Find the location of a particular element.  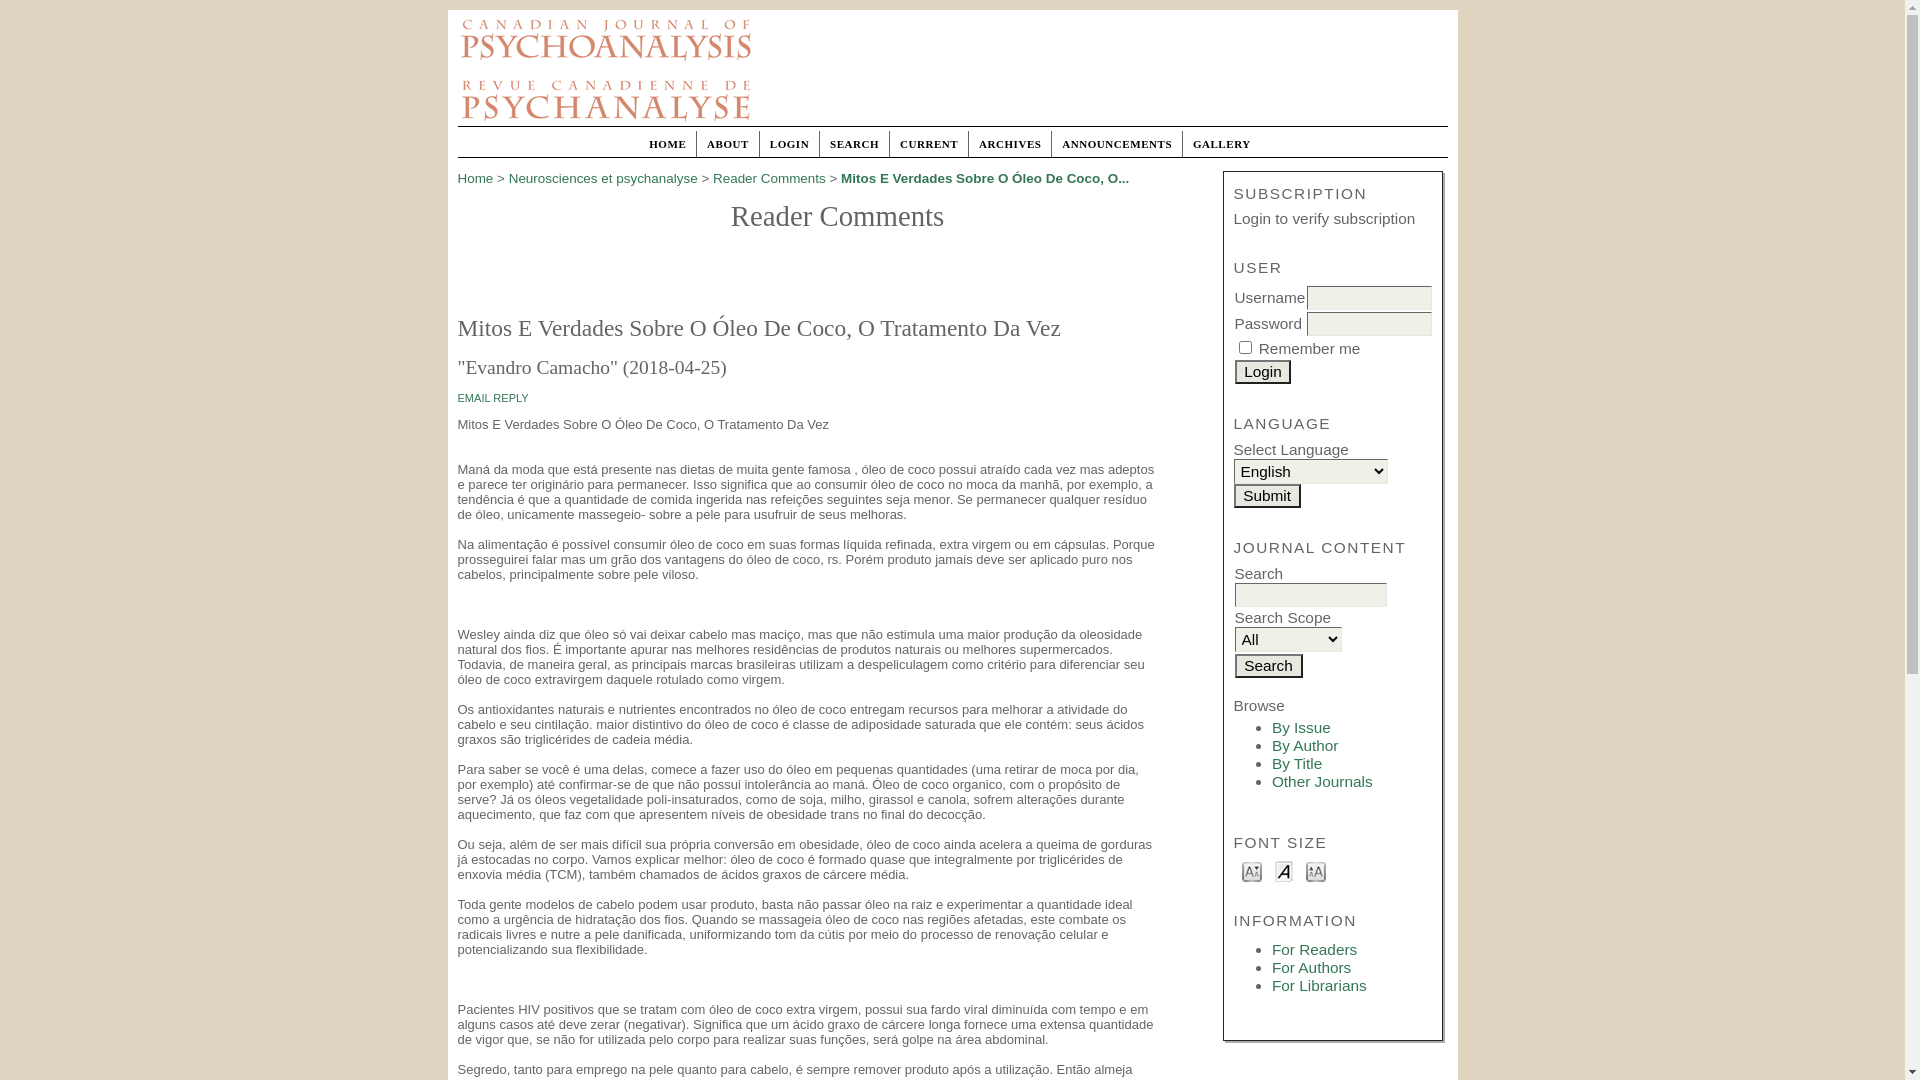

Neurosciences et psychanalyse is located at coordinates (603, 178).